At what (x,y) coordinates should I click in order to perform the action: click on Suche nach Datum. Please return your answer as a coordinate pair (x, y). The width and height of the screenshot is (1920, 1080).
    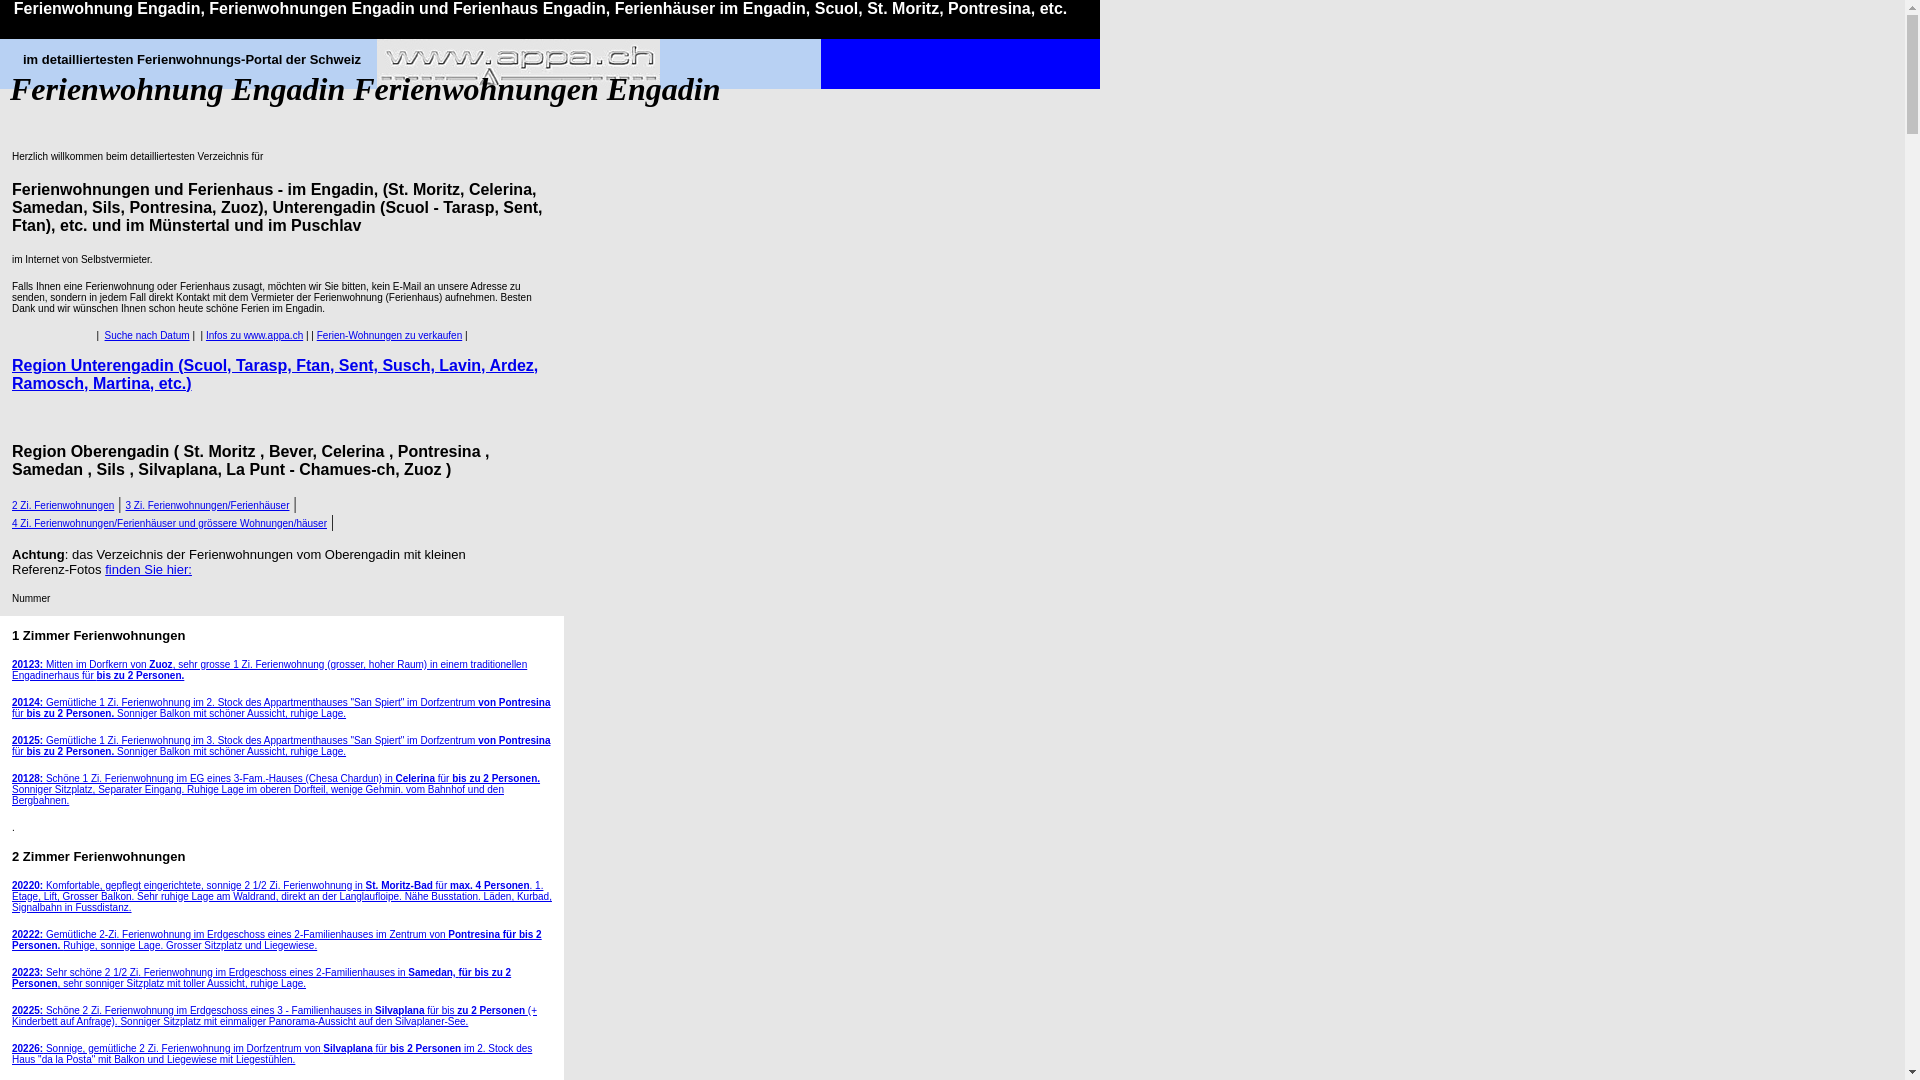
    Looking at the image, I should click on (148, 336).